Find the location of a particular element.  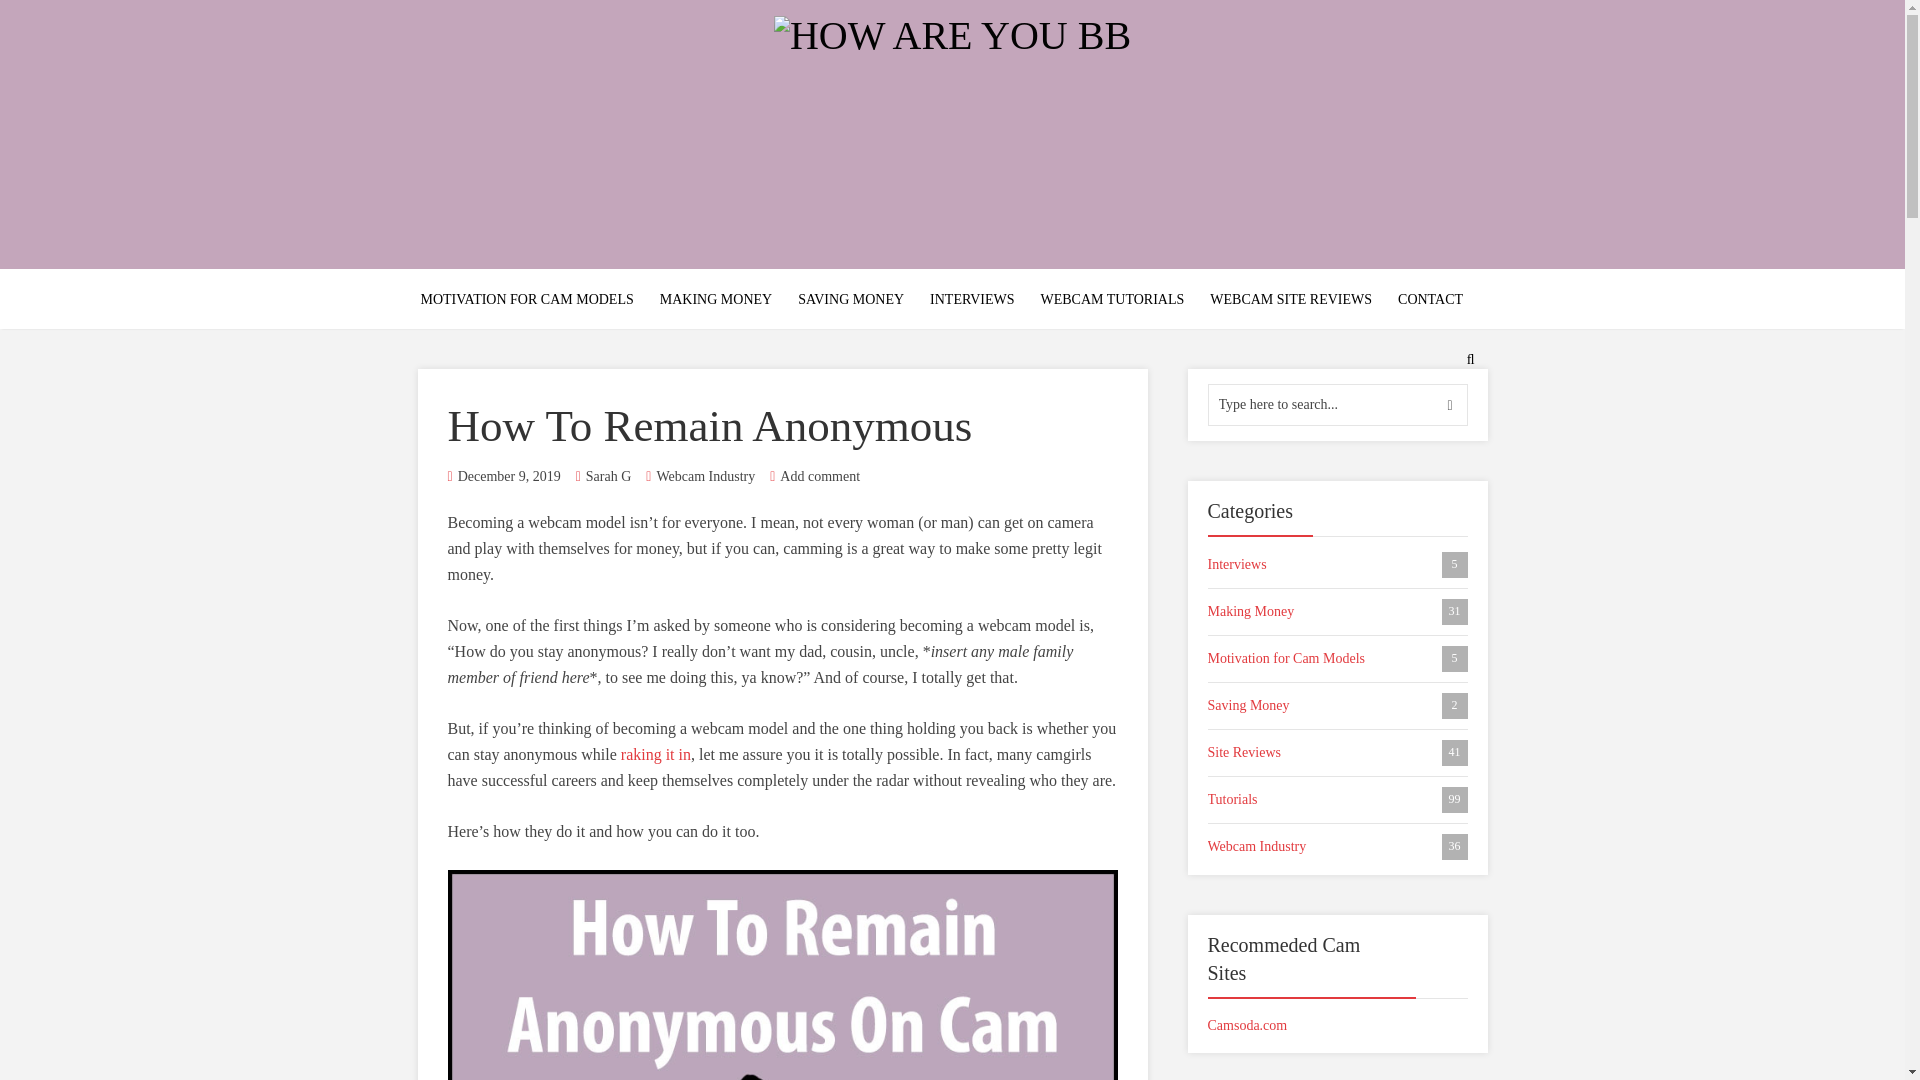

CONTACT is located at coordinates (716, 300).